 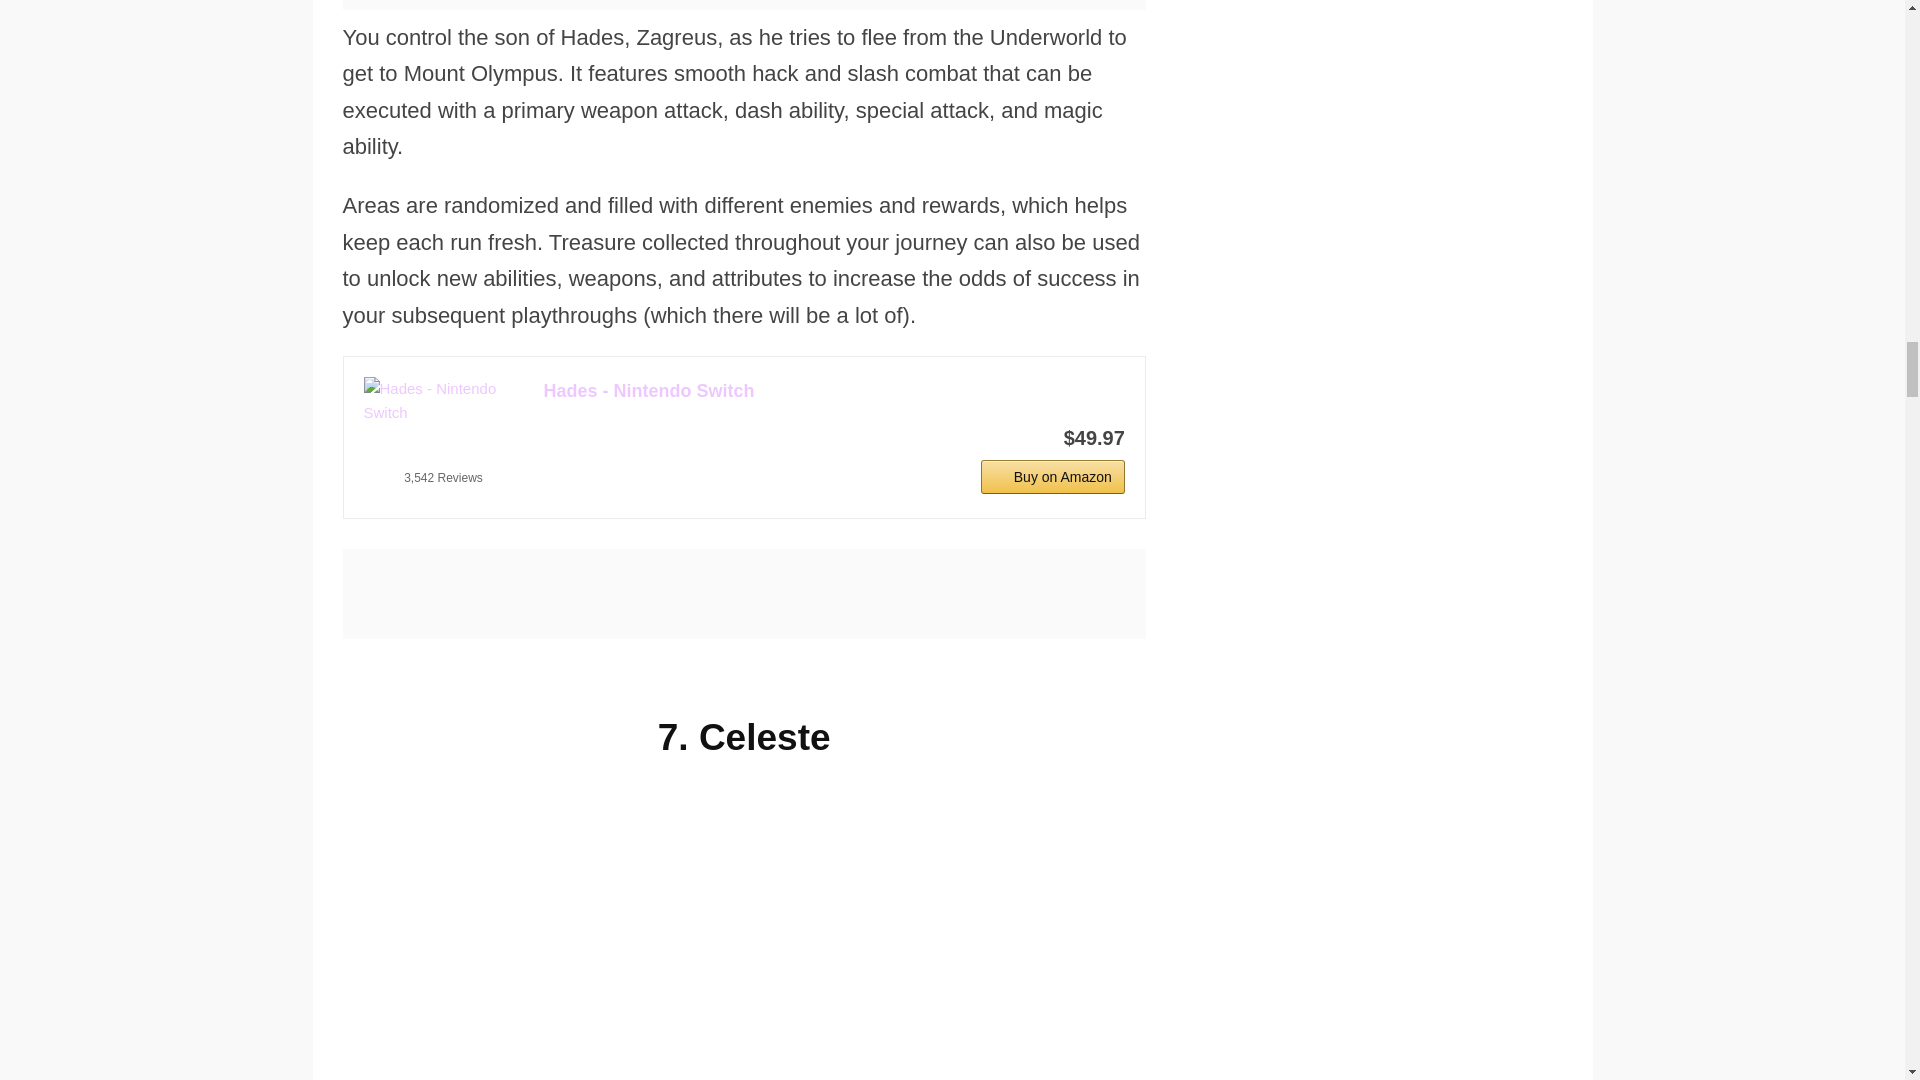 I want to click on Reviews on Amazon, so click(x=443, y=452).